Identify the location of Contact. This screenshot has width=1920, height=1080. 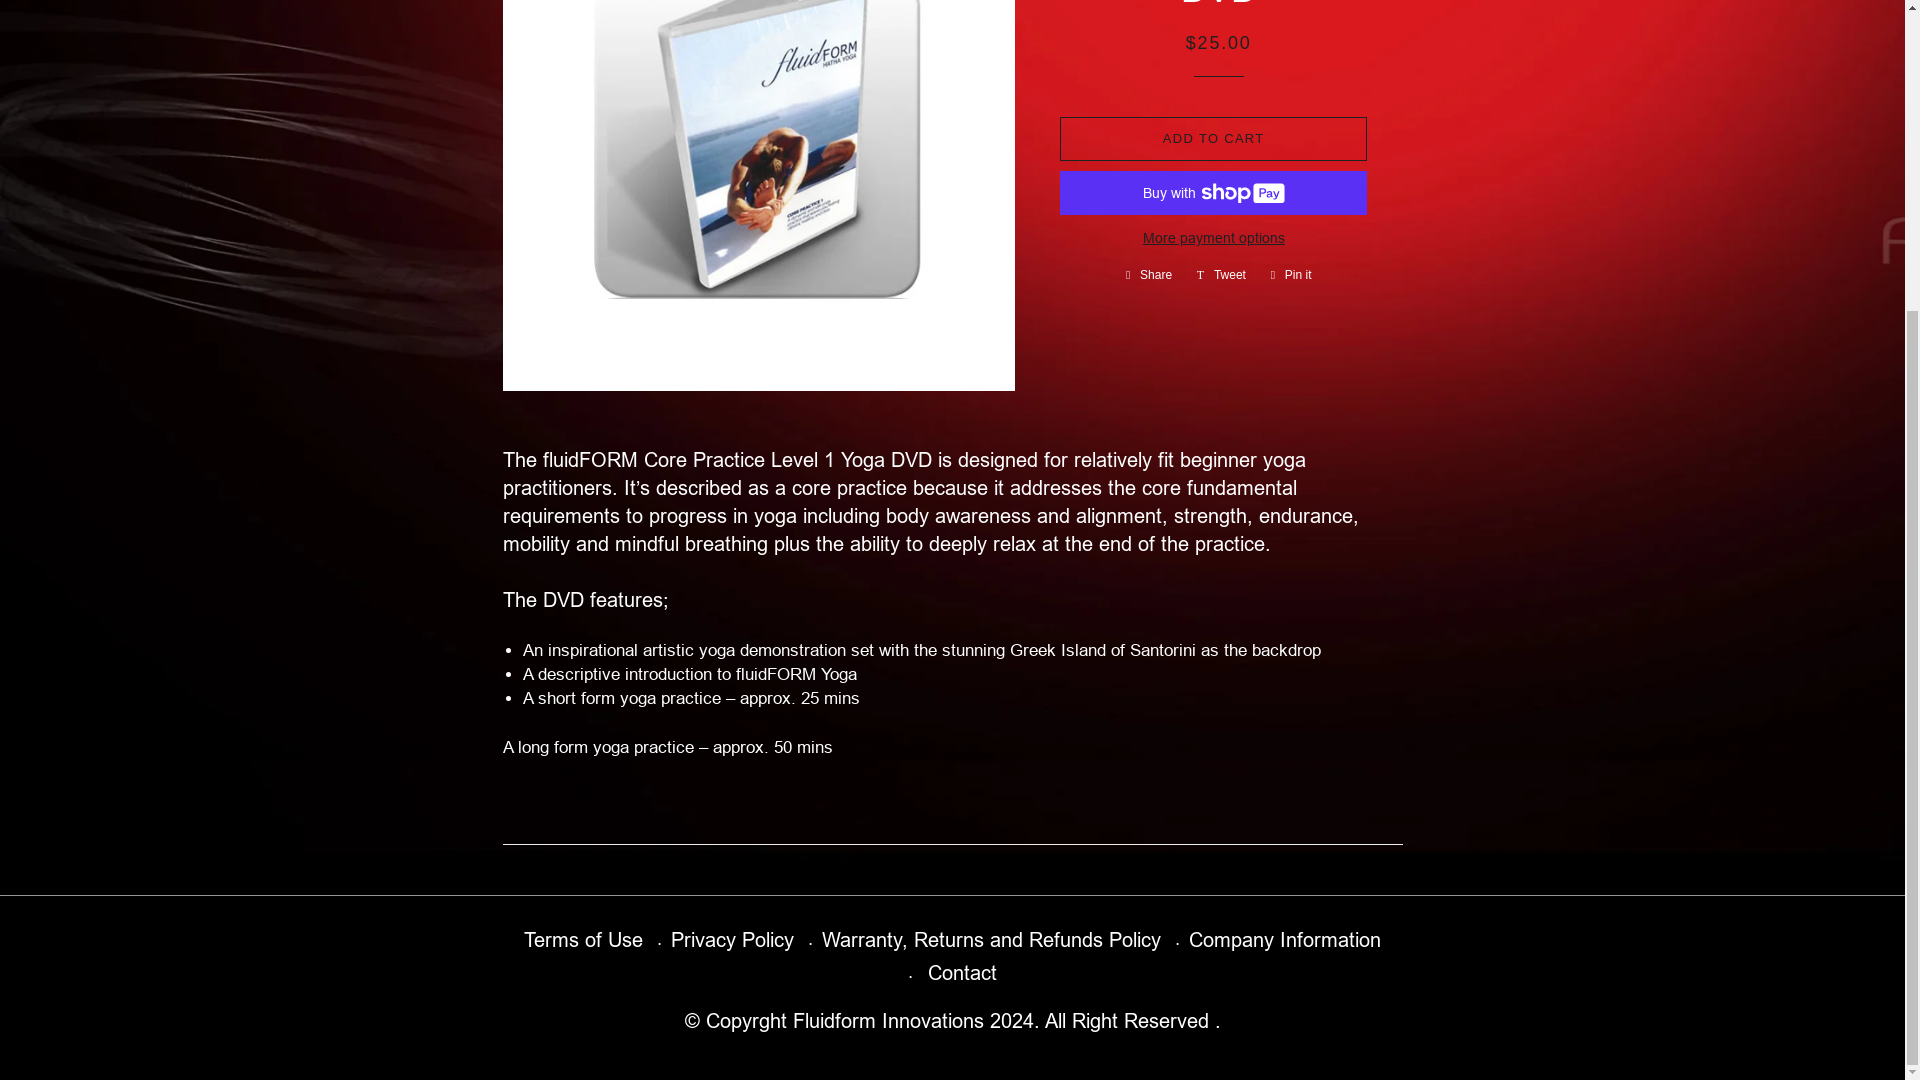
(732, 940).